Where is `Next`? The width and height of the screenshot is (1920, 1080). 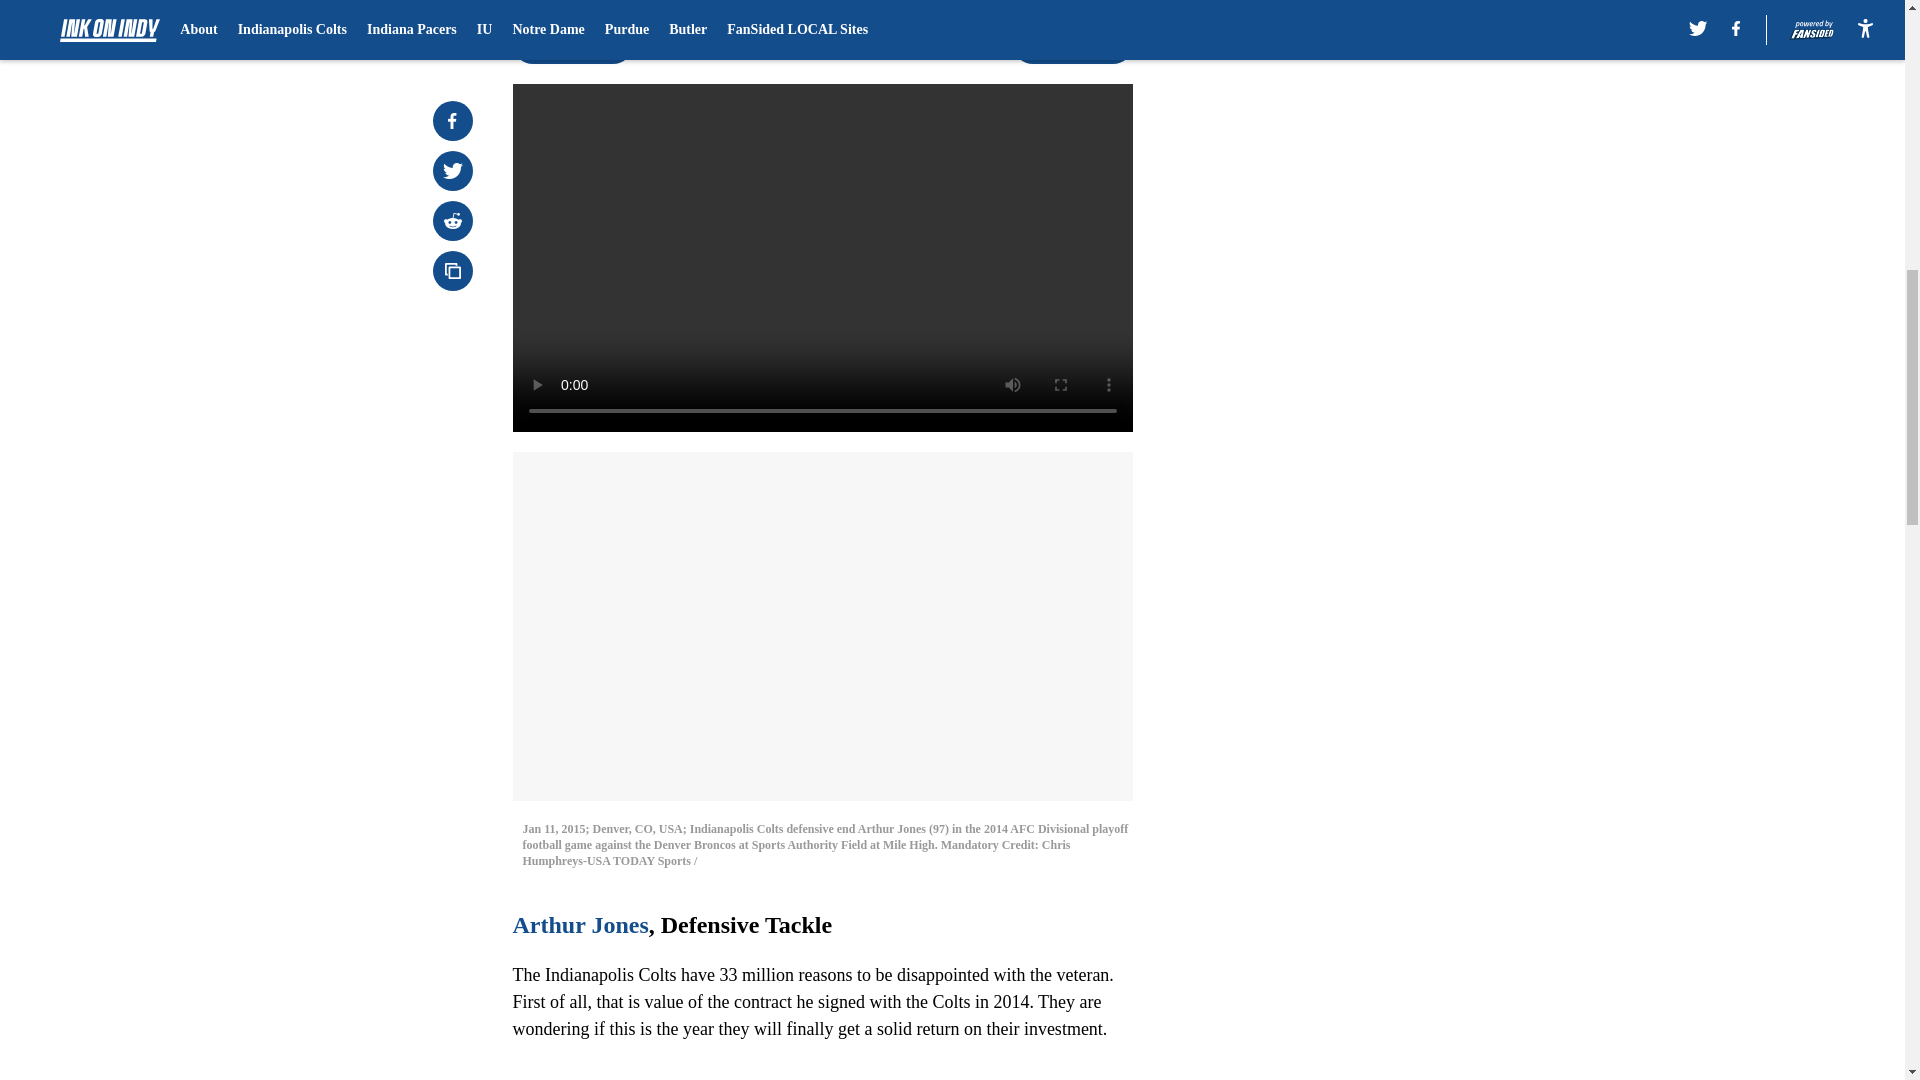
Next is located at coordinates (1072, 43).